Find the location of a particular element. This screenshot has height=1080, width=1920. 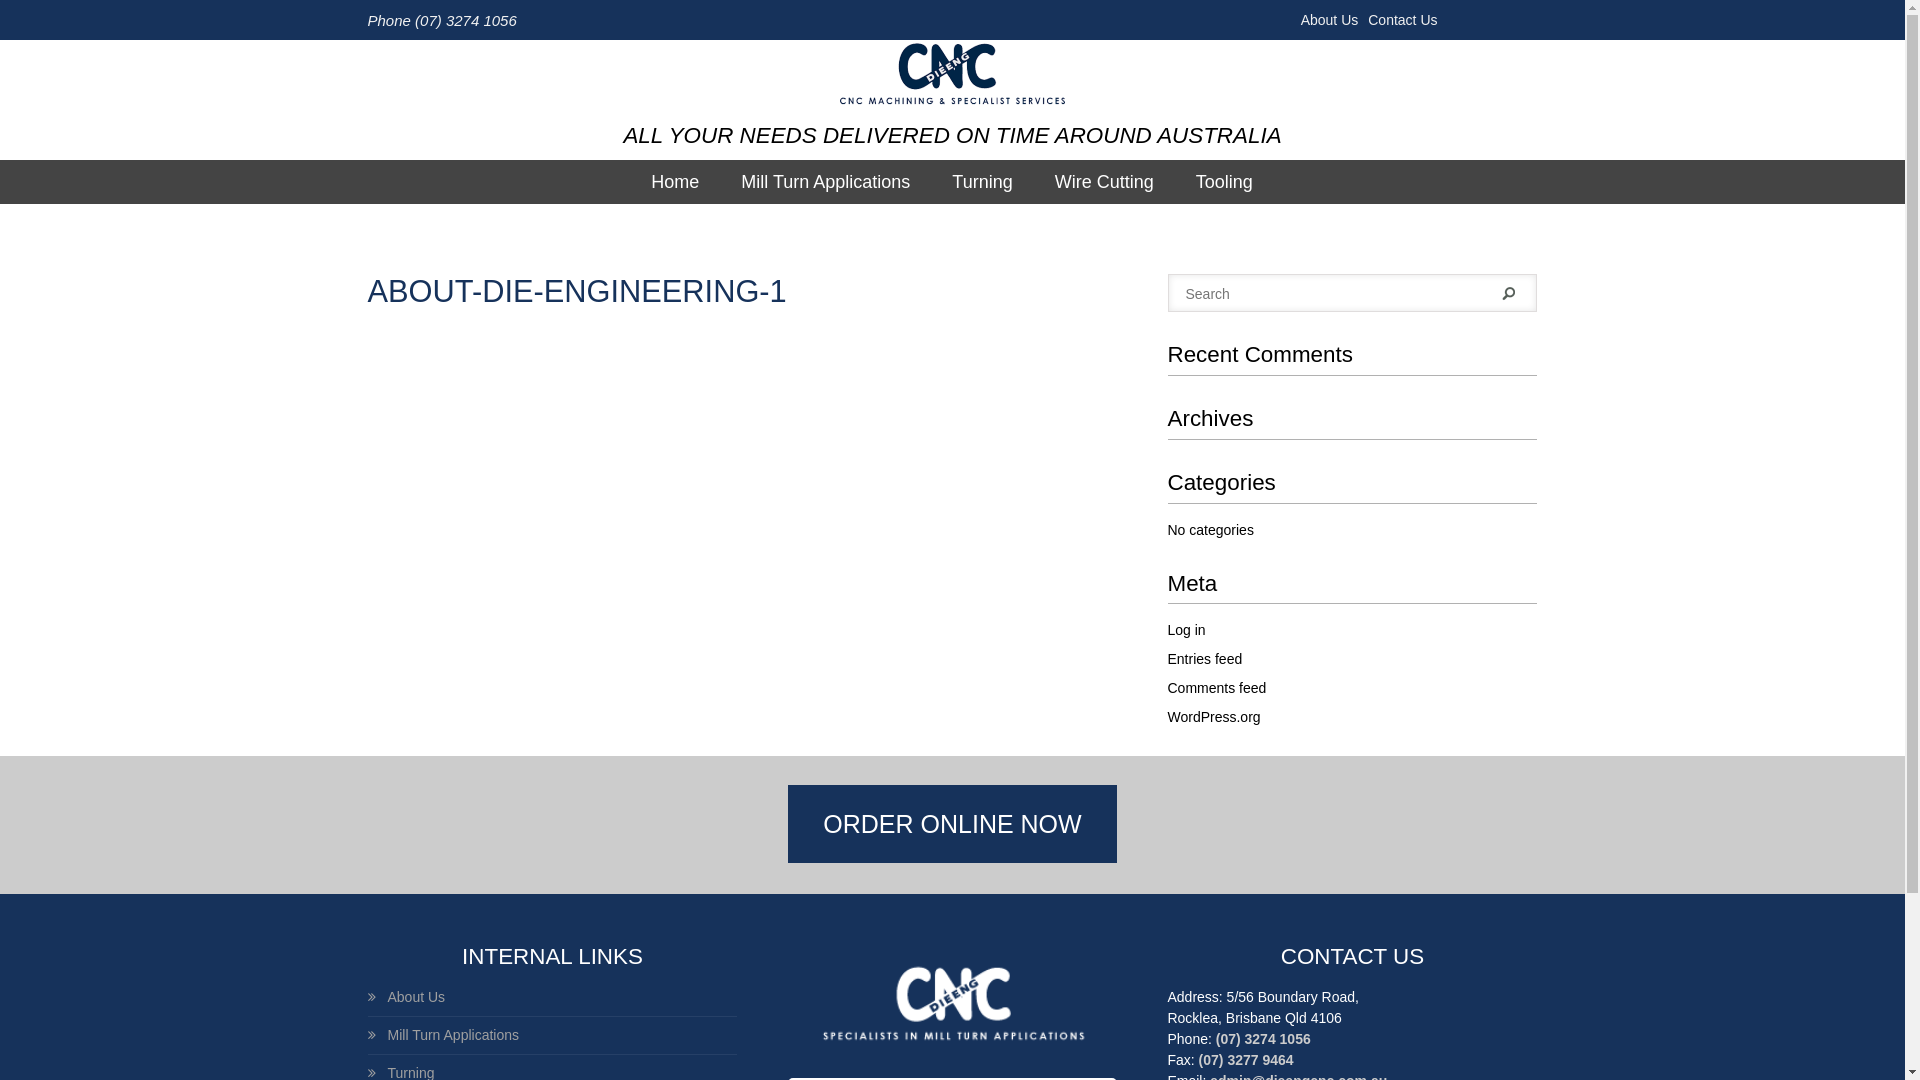

DieEngCnc Pty Ltd is located at coordinates (952, 76).